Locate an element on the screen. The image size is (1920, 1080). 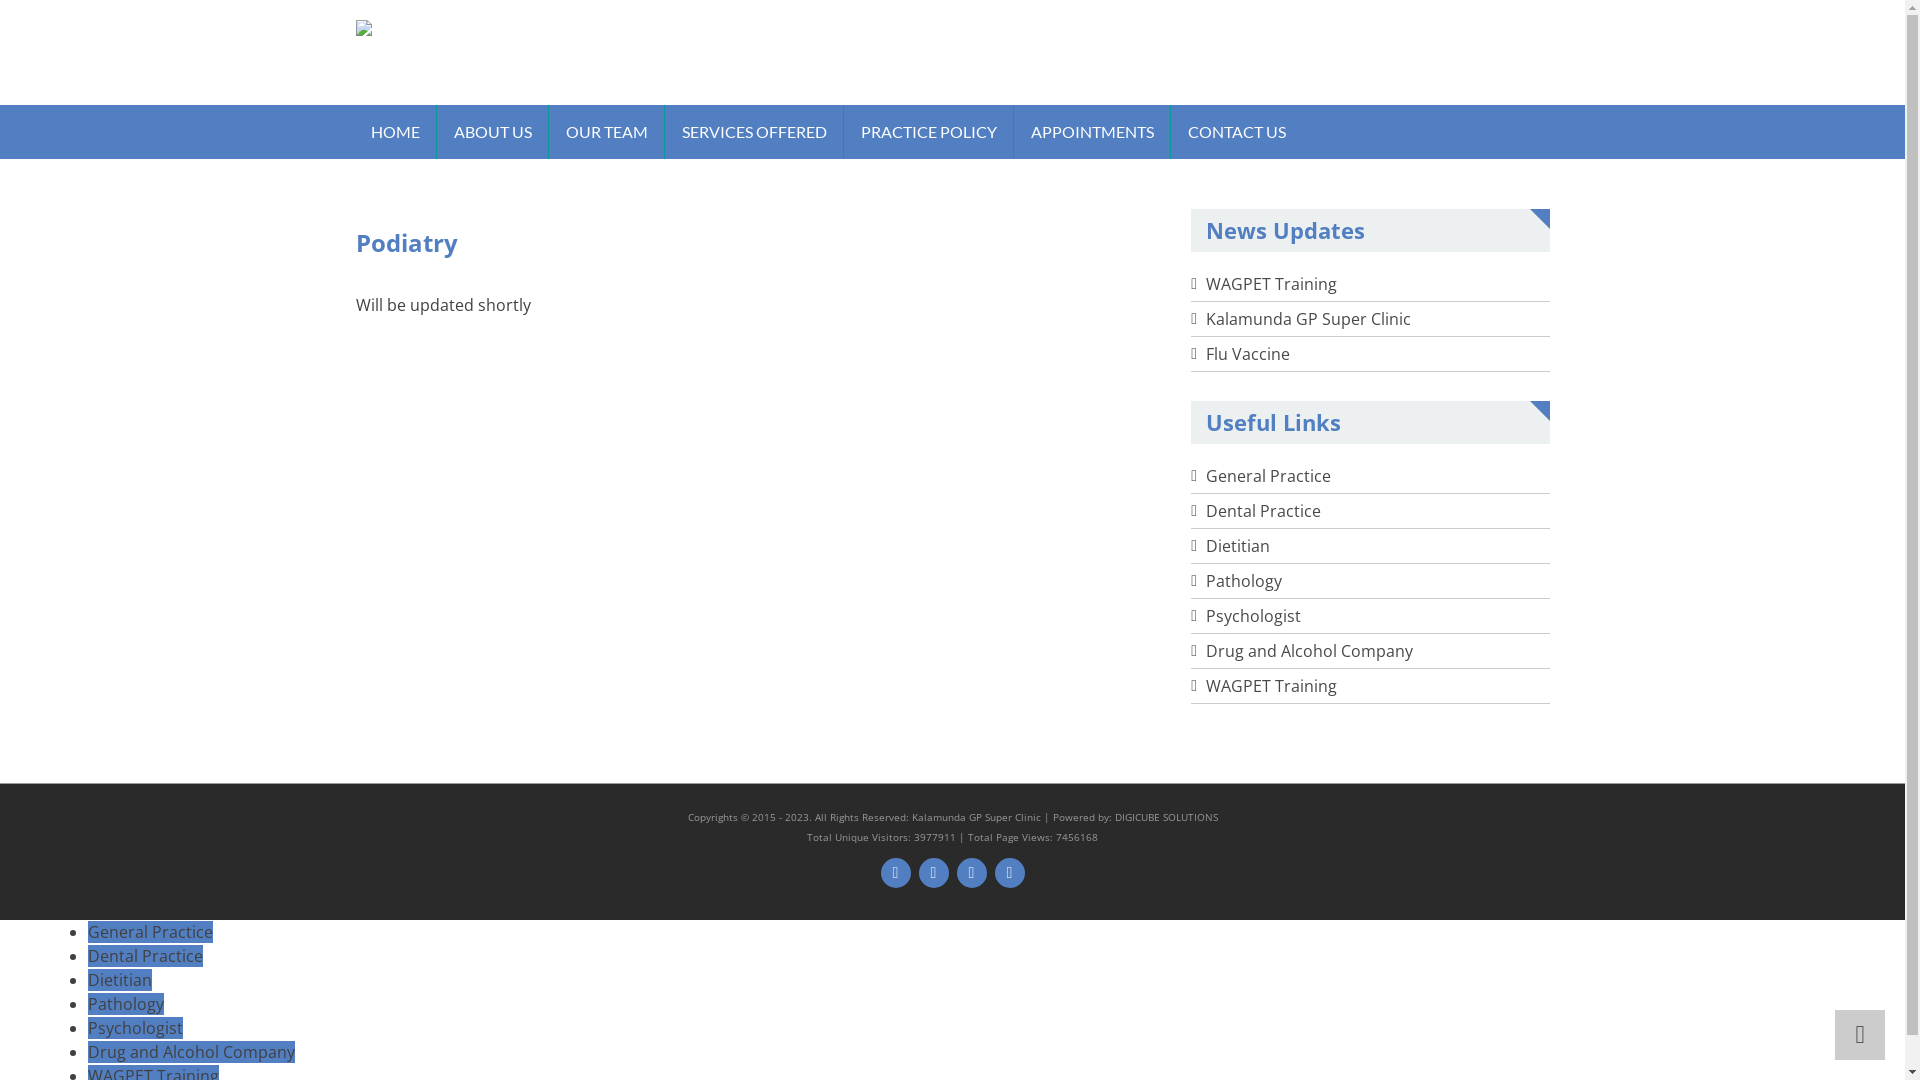
HOME is located at coordinates (396, 132).